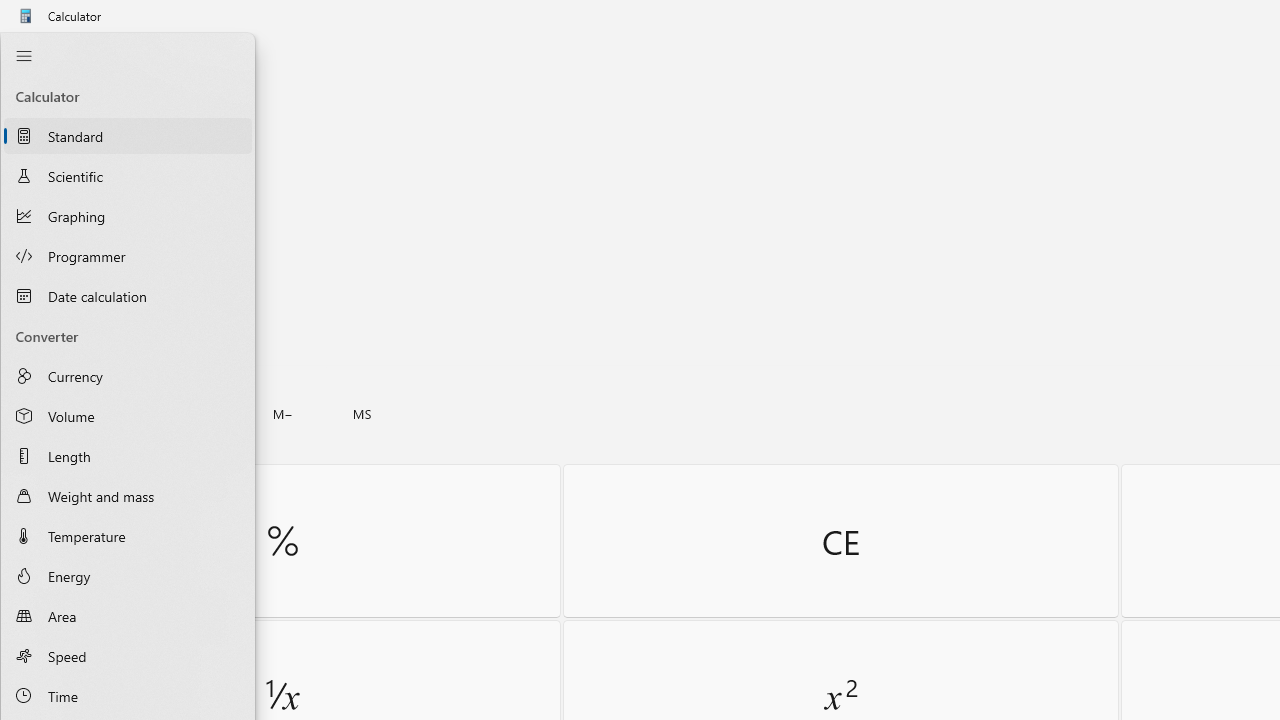  What do you see at coordinates (23, 56) in the screenshot?
I see `Close Navigation` at bounding box center [23, 56].